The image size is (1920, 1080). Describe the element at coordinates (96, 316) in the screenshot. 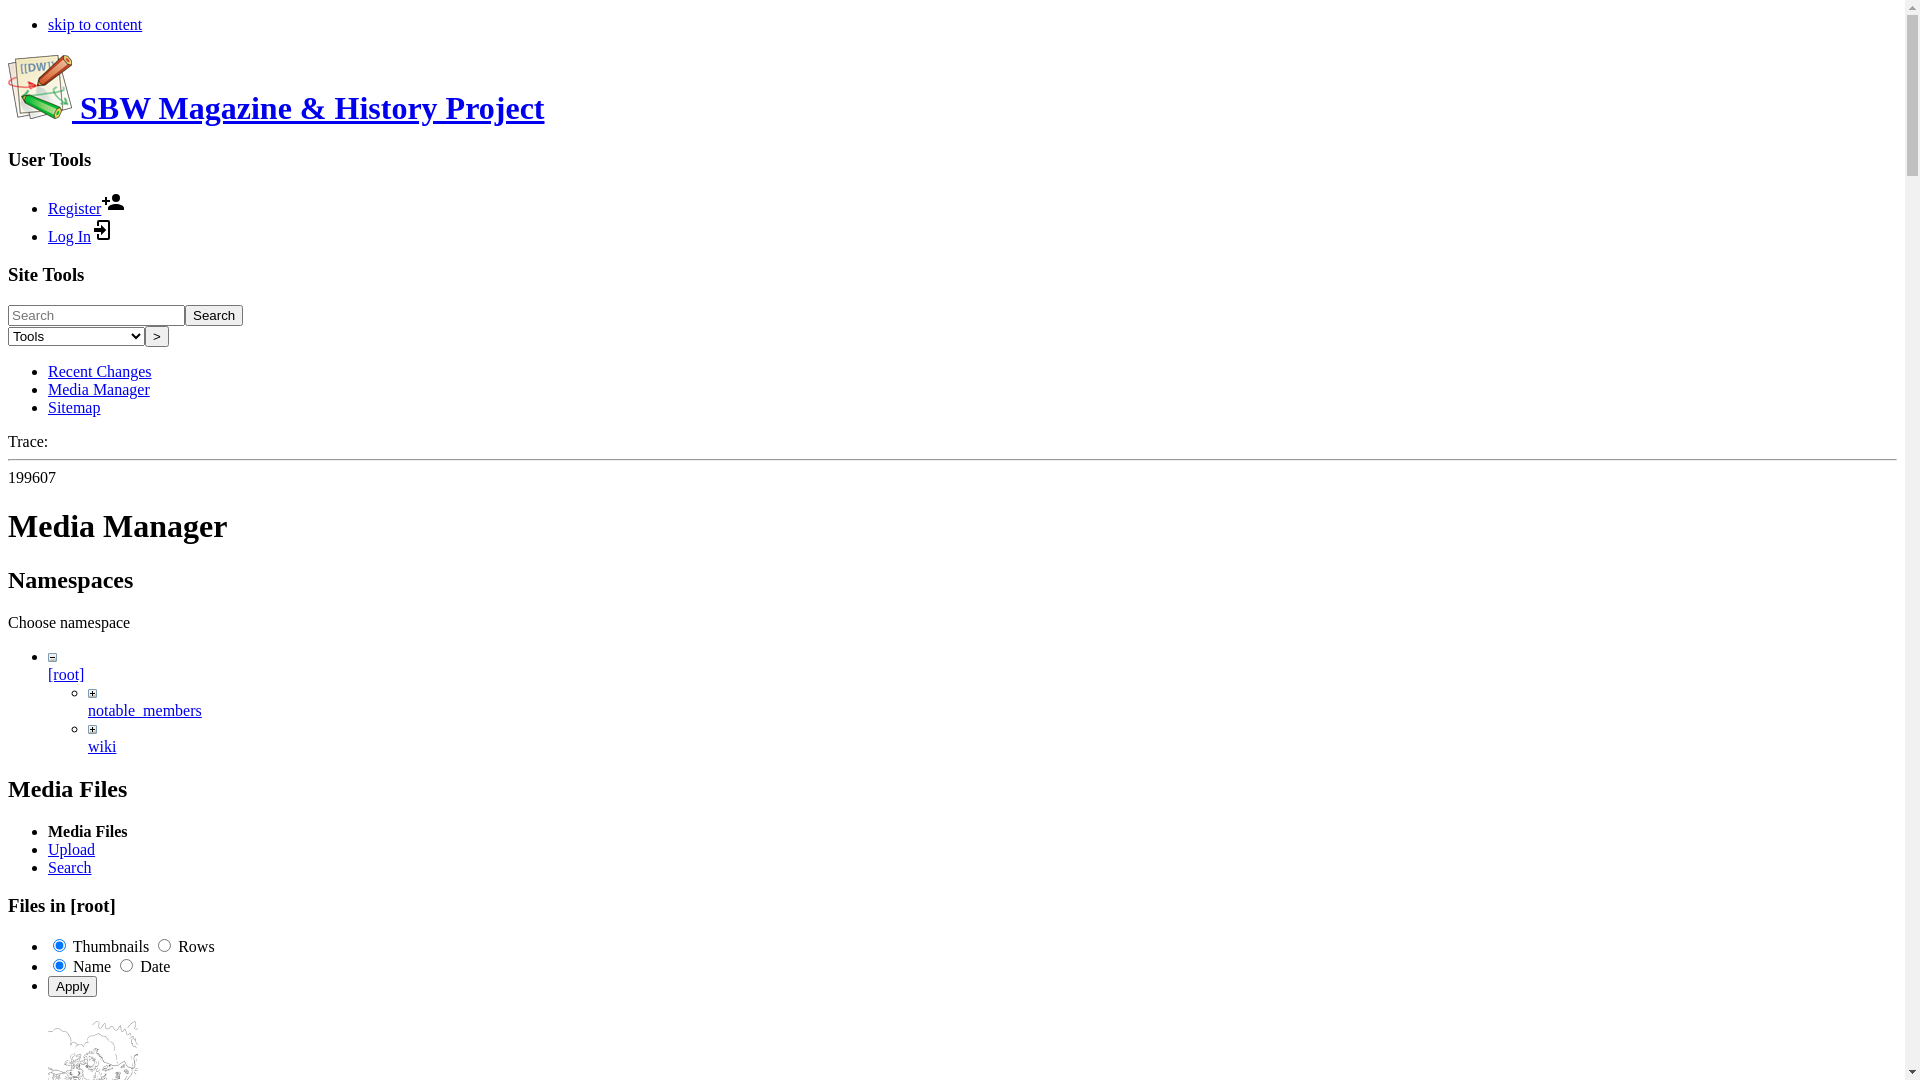

I see `[F]` at that location.